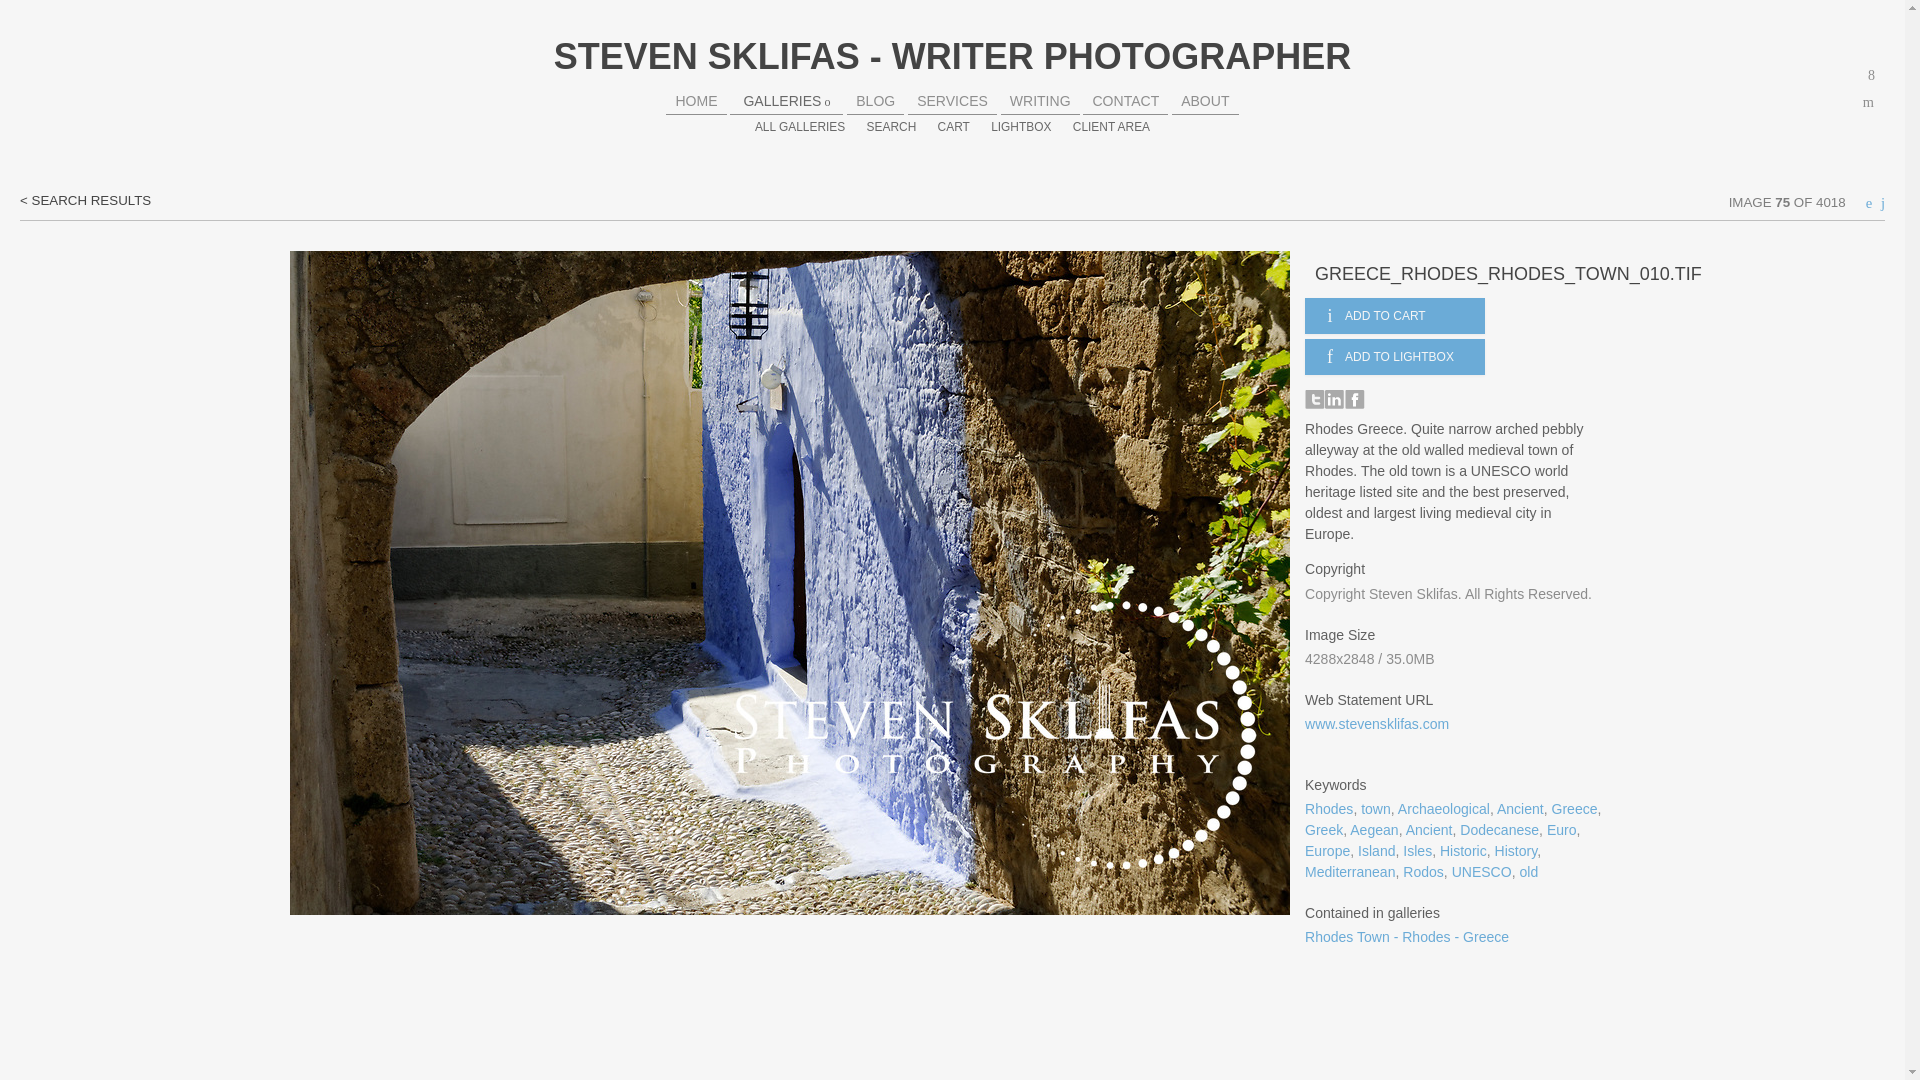  I want to click on LIGHTBOX, so click(1020, 126).